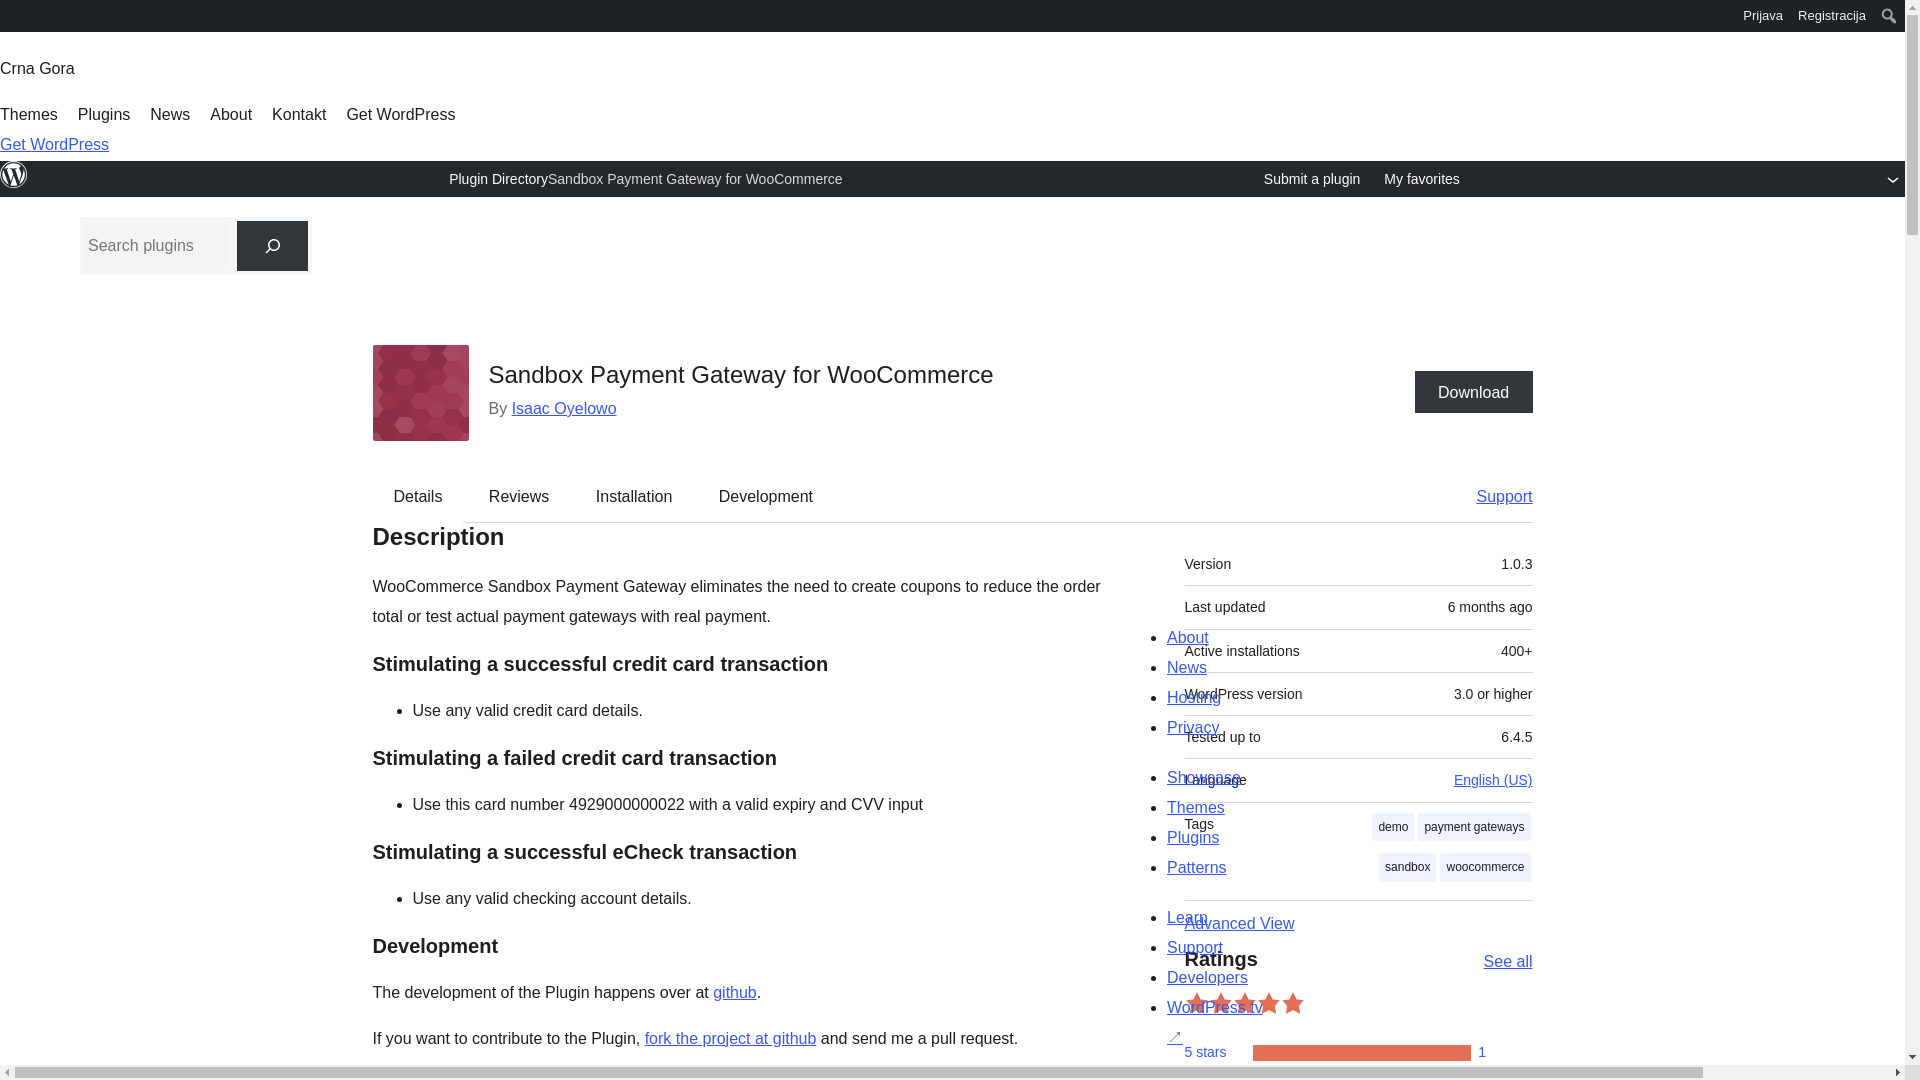  What do you see at coordinates (1832, 16) in the screenshot?
I see `Registracija` at bounding box center [1832, 16].